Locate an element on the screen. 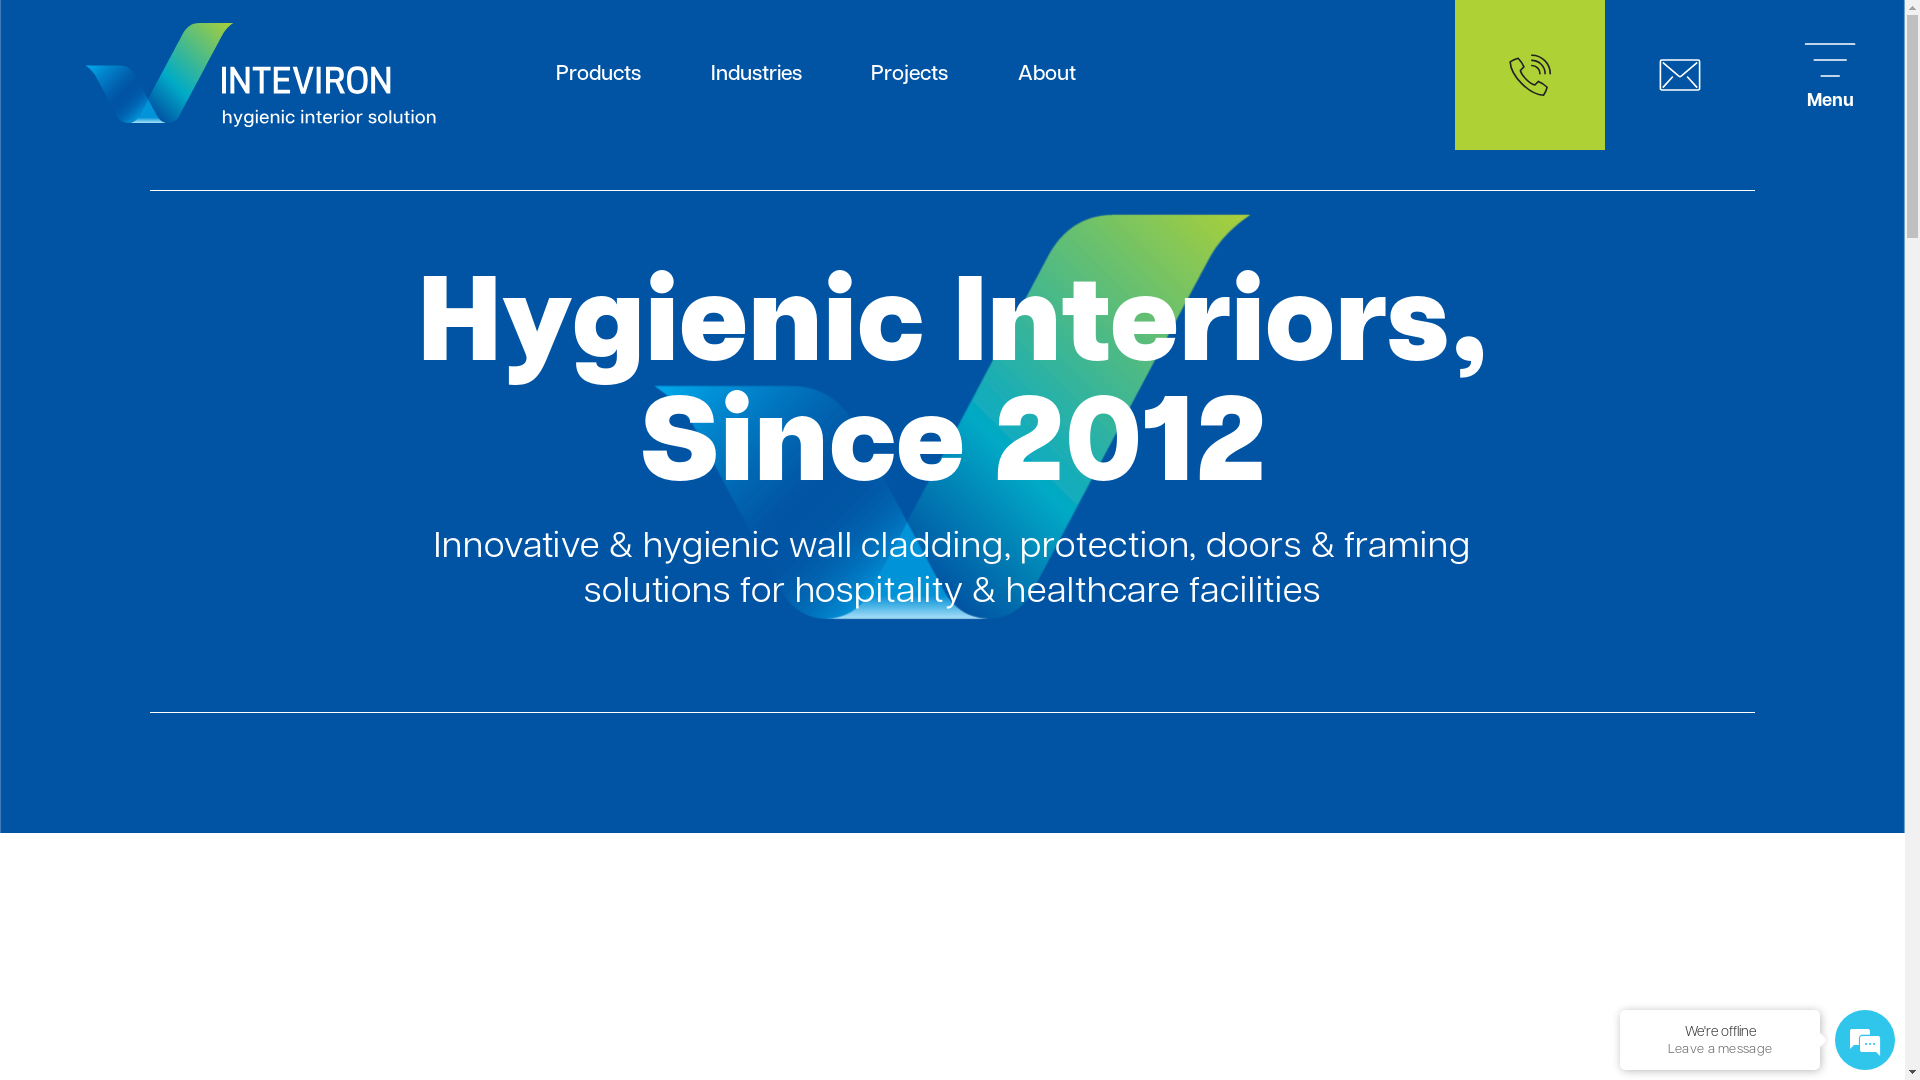 This screenshot has width=1920, height=1080. Menu is located at coordinates (1830, 75).